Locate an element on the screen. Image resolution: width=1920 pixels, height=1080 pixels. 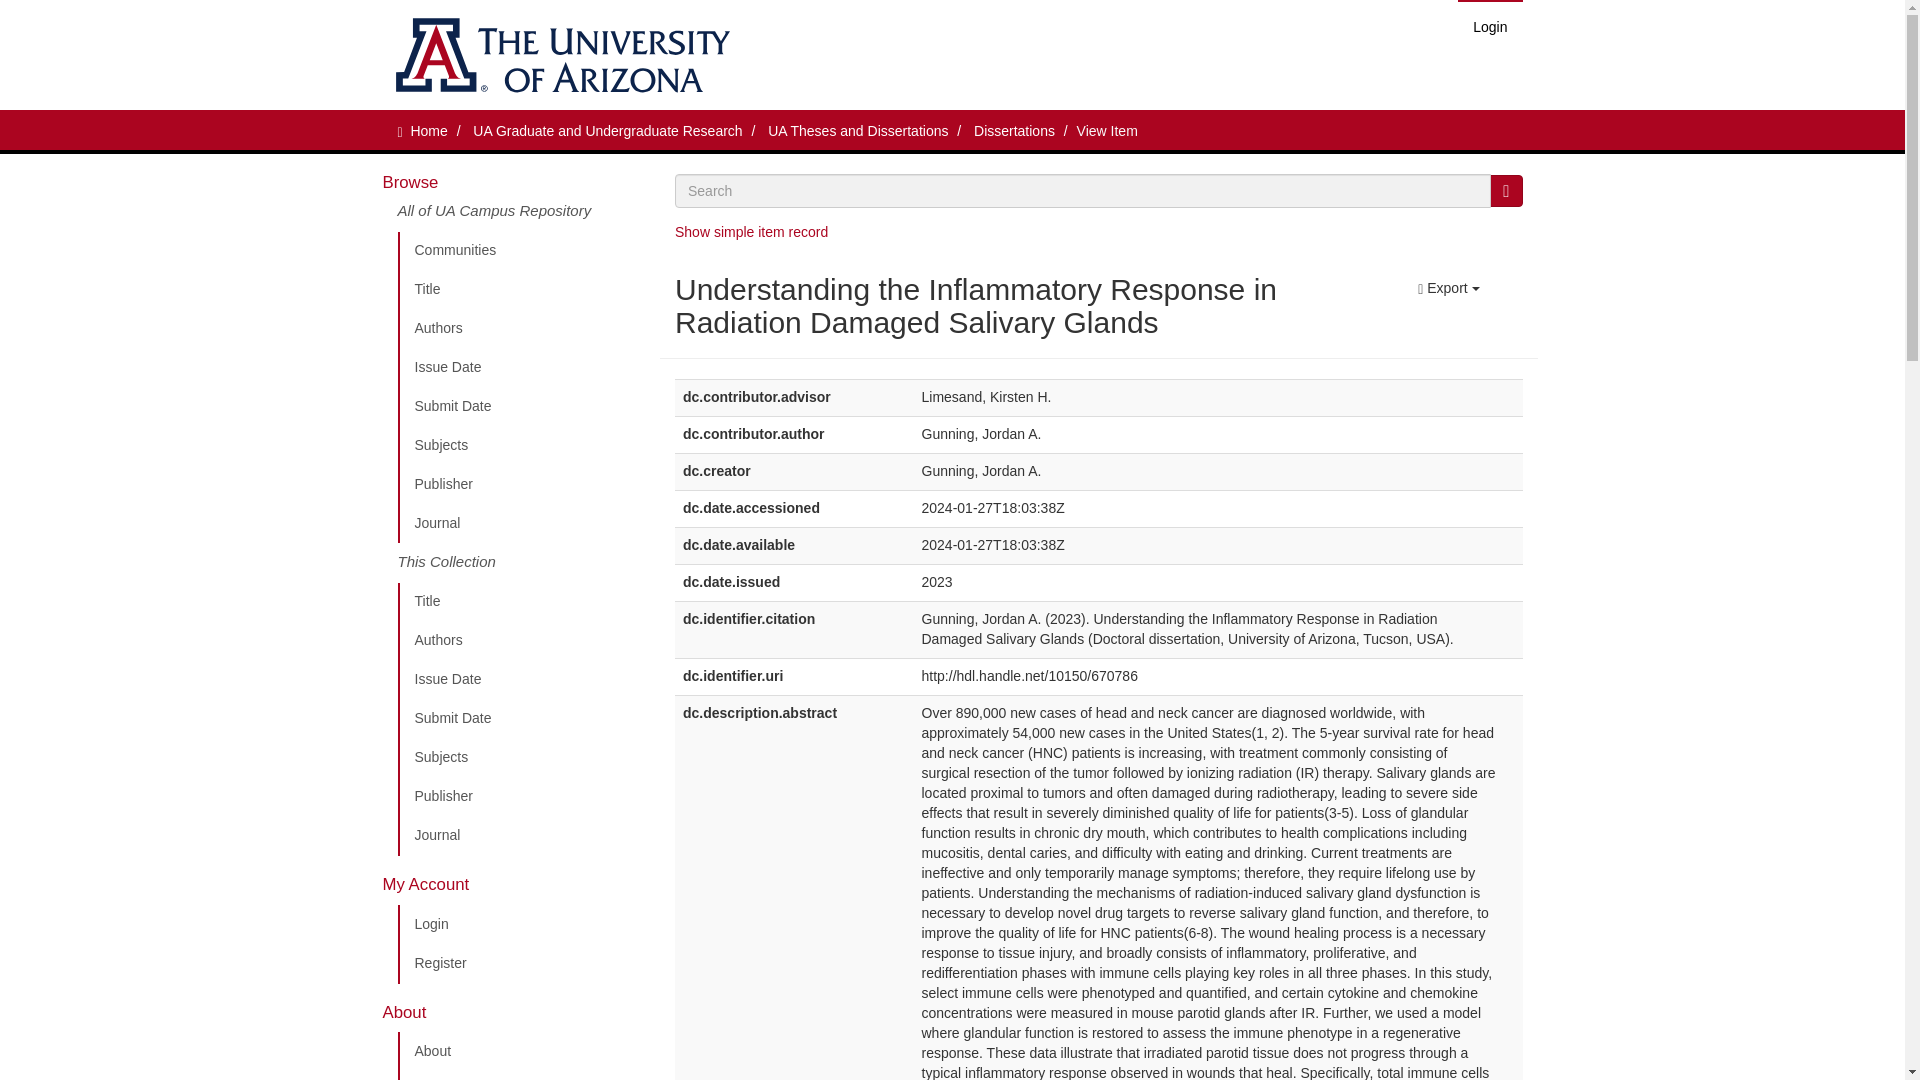
Journal is located at coordinates (521, 836).